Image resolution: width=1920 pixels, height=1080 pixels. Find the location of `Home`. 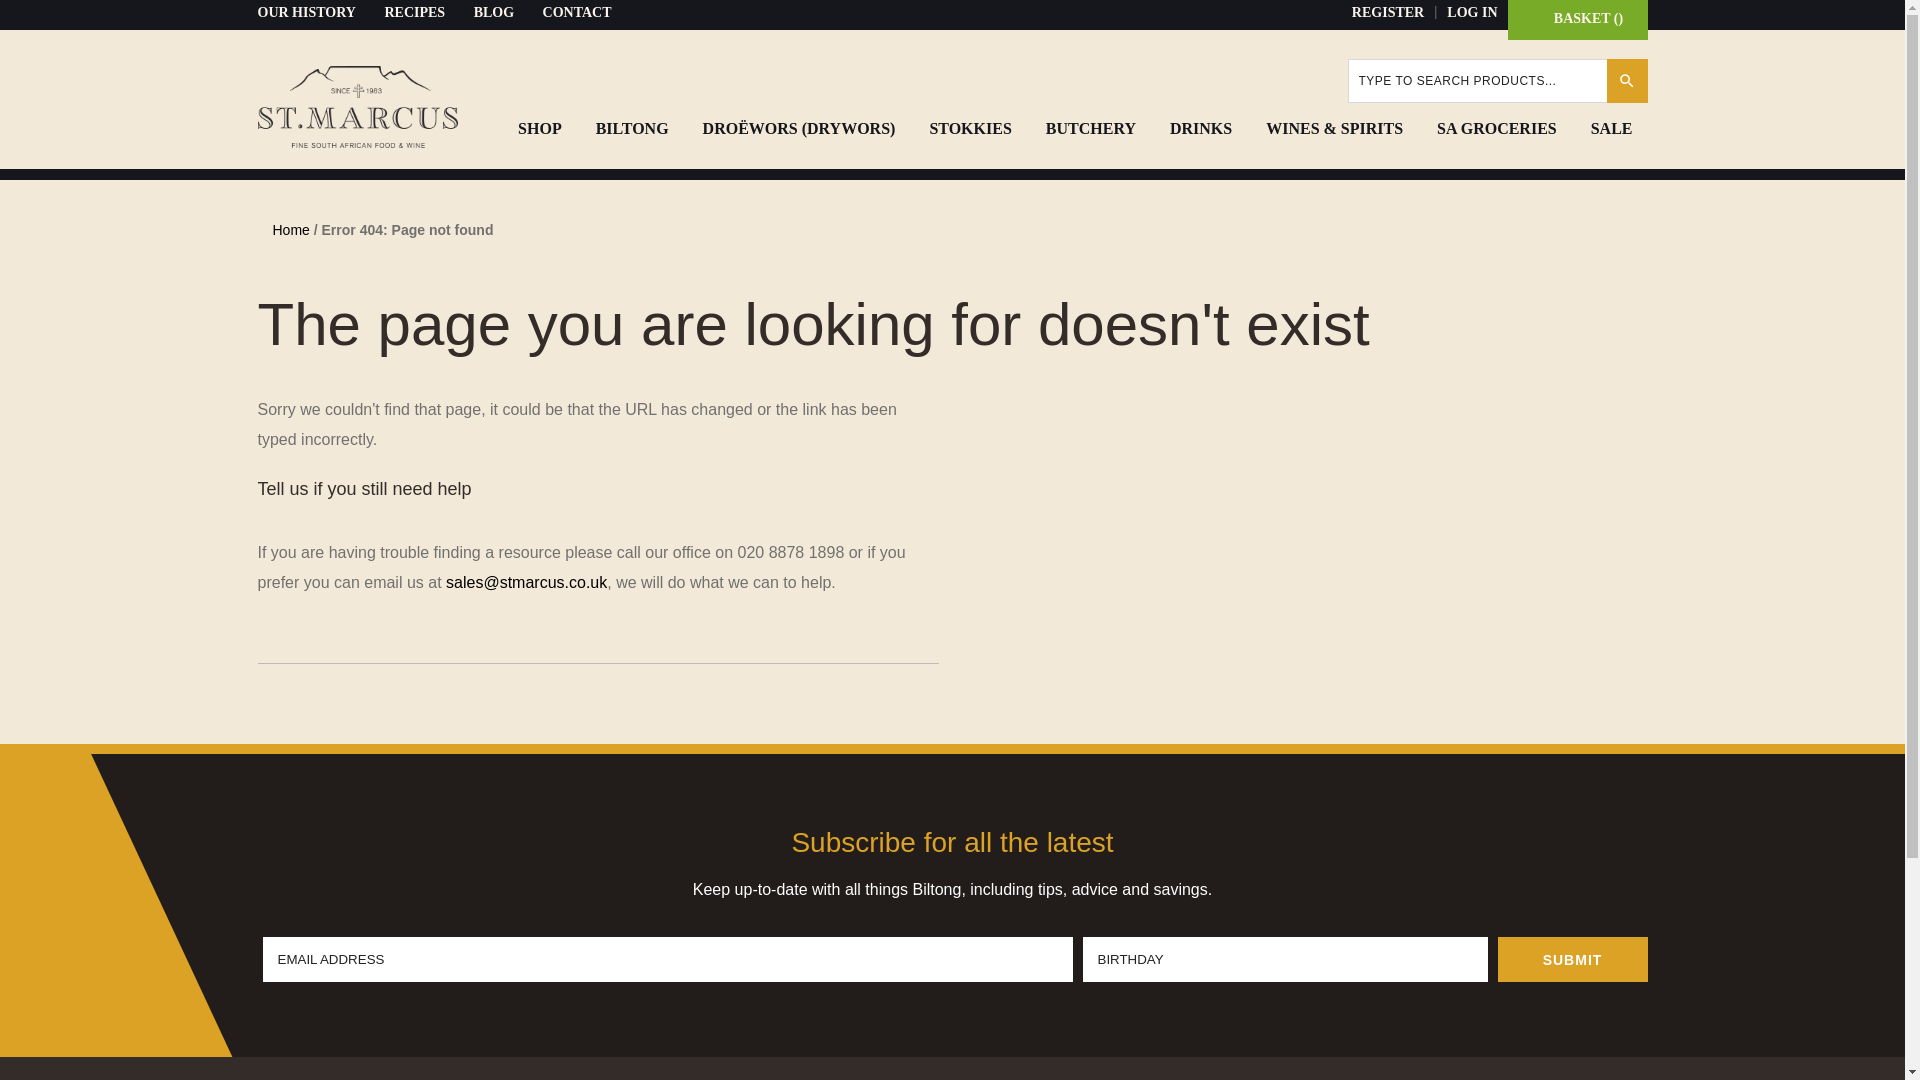

Home is located at coordinates (290, 230).